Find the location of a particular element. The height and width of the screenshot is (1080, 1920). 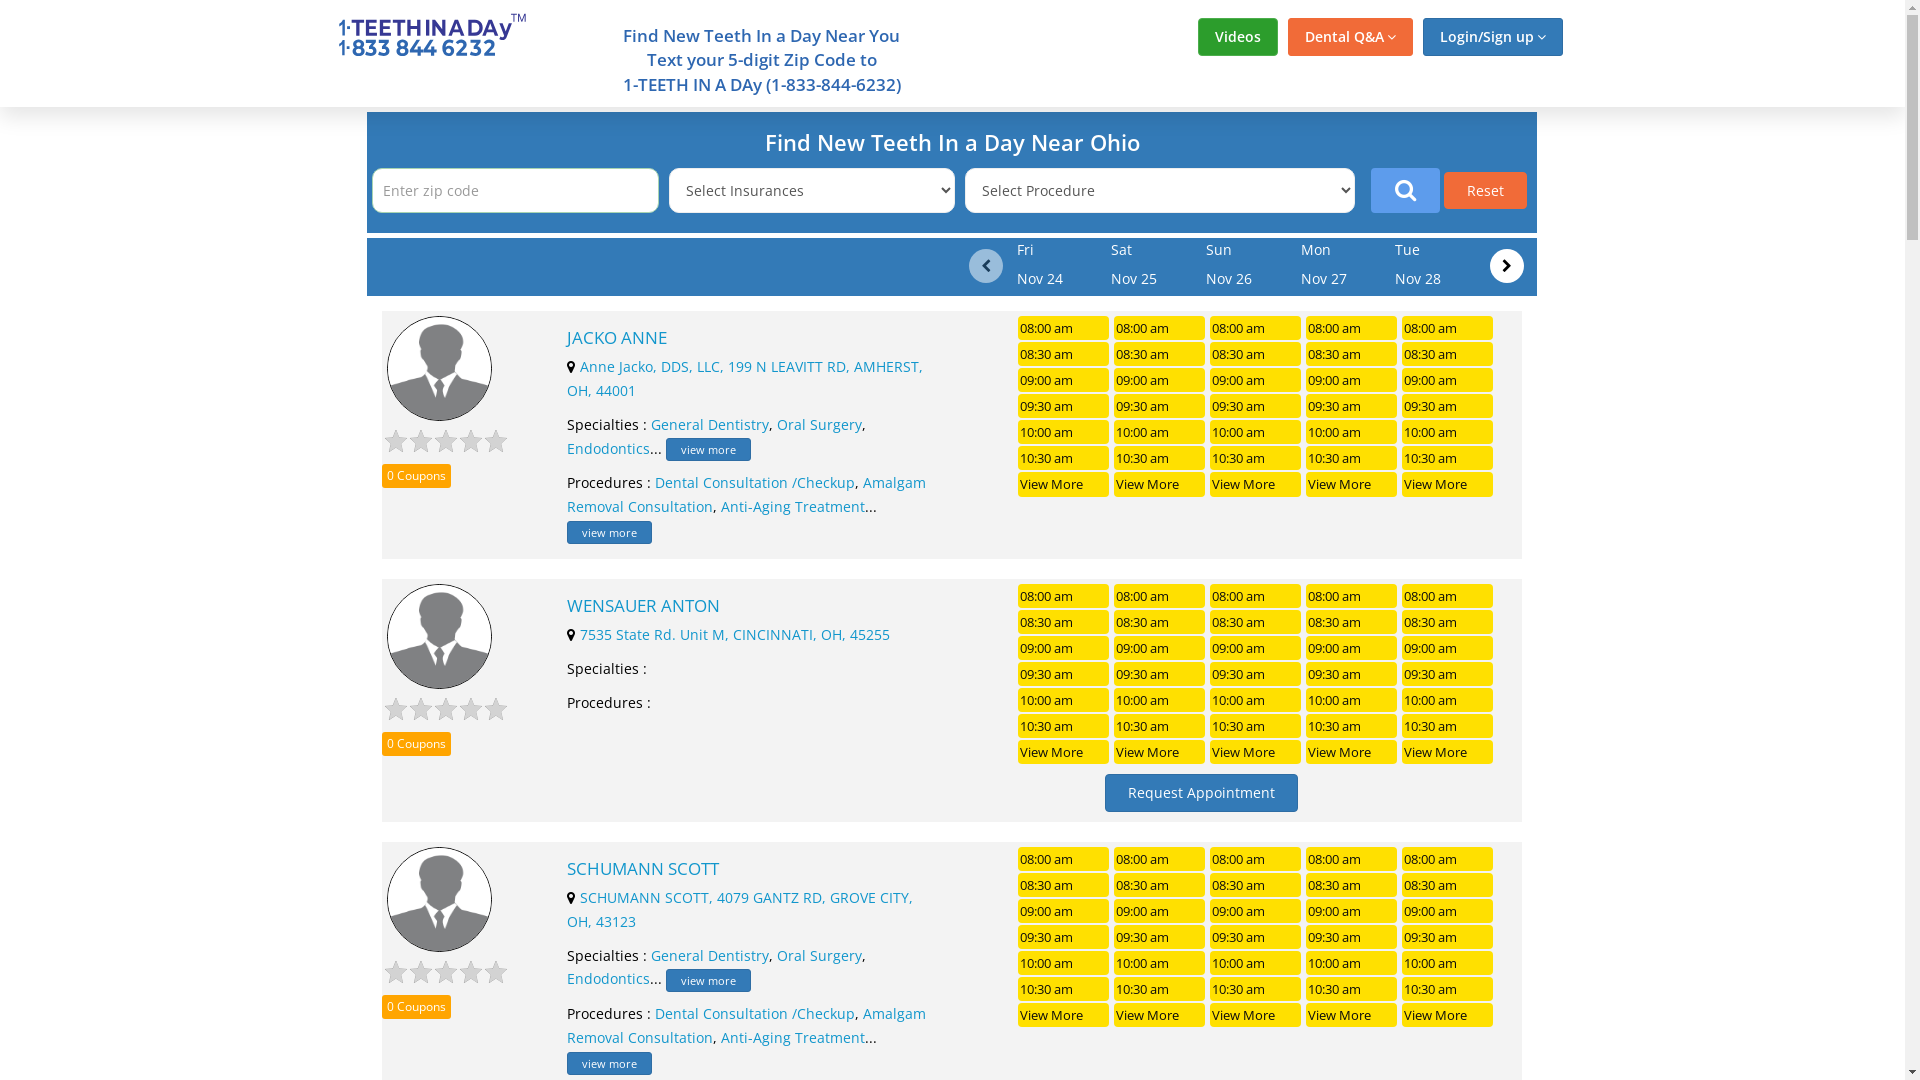

Dental Consultation /Checkup is located at coordinates (755, 1014).